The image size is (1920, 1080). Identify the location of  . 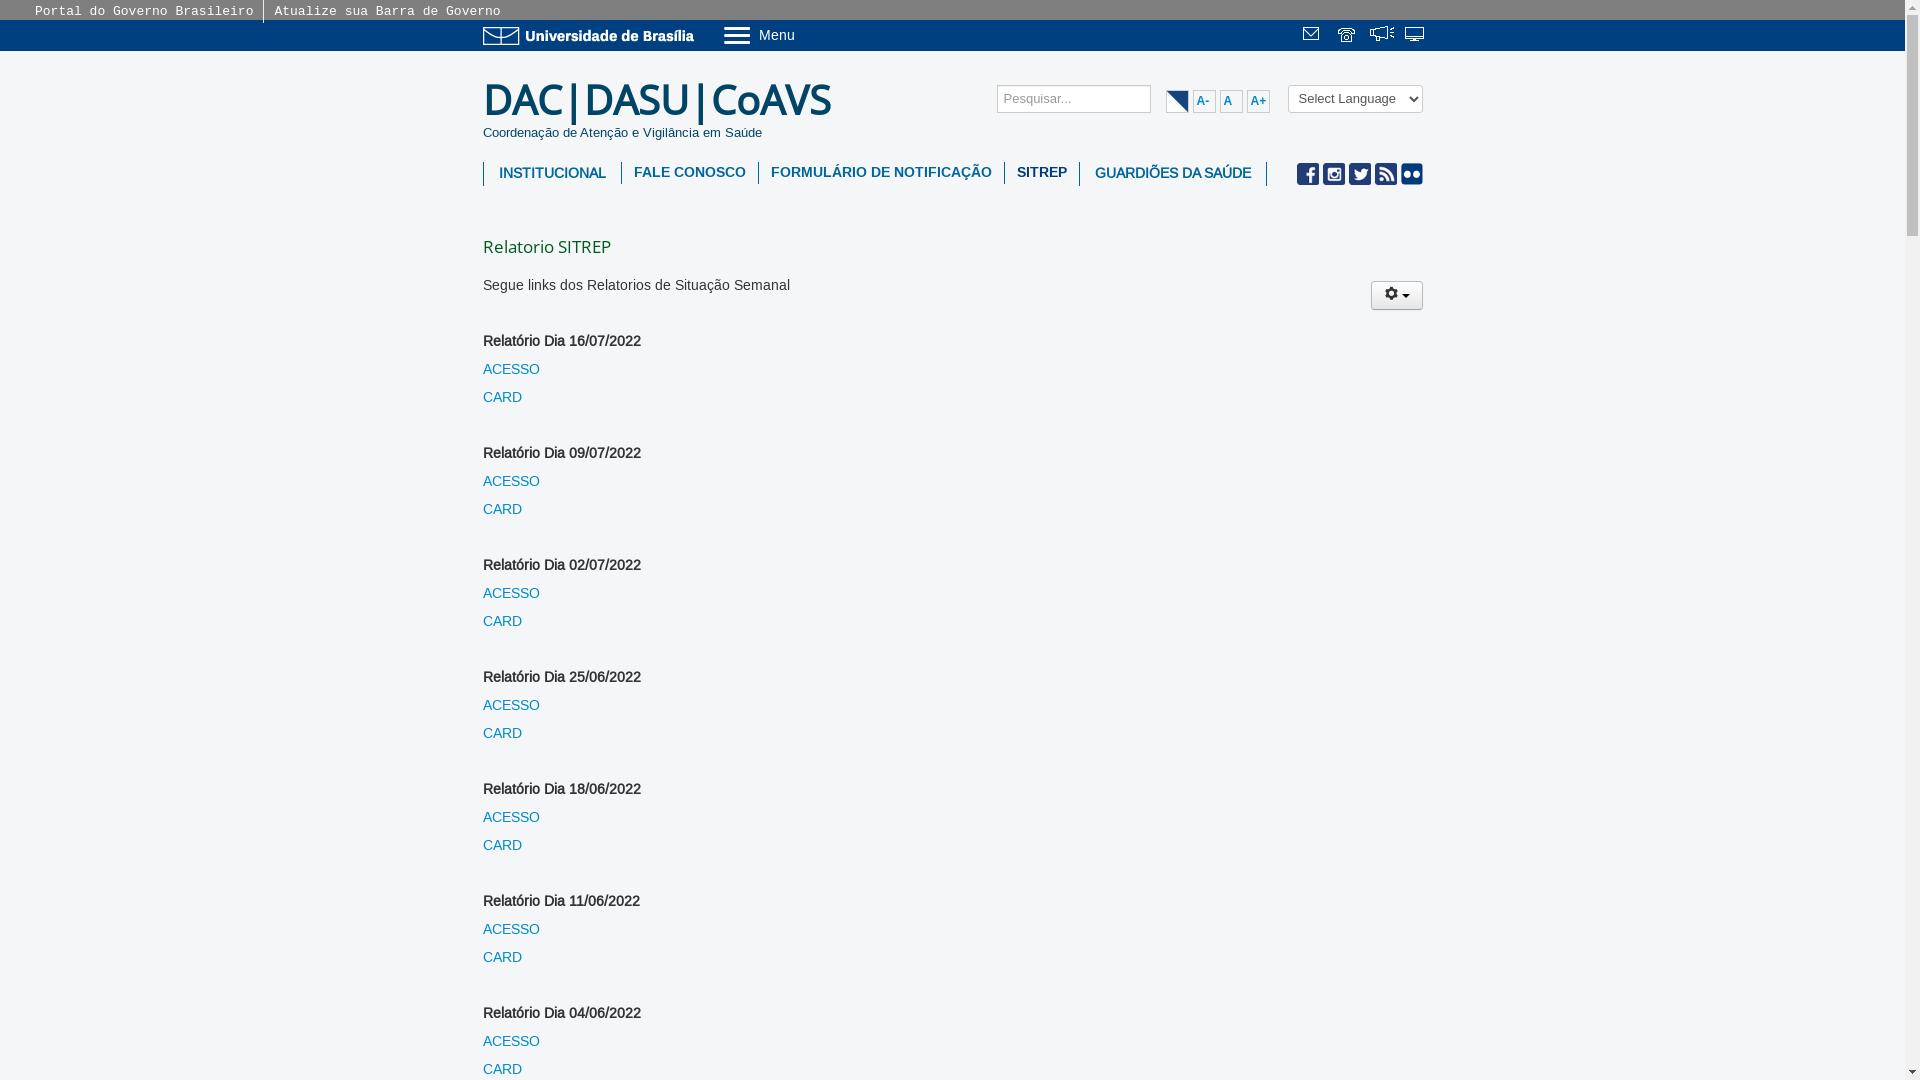
(1382, 36).